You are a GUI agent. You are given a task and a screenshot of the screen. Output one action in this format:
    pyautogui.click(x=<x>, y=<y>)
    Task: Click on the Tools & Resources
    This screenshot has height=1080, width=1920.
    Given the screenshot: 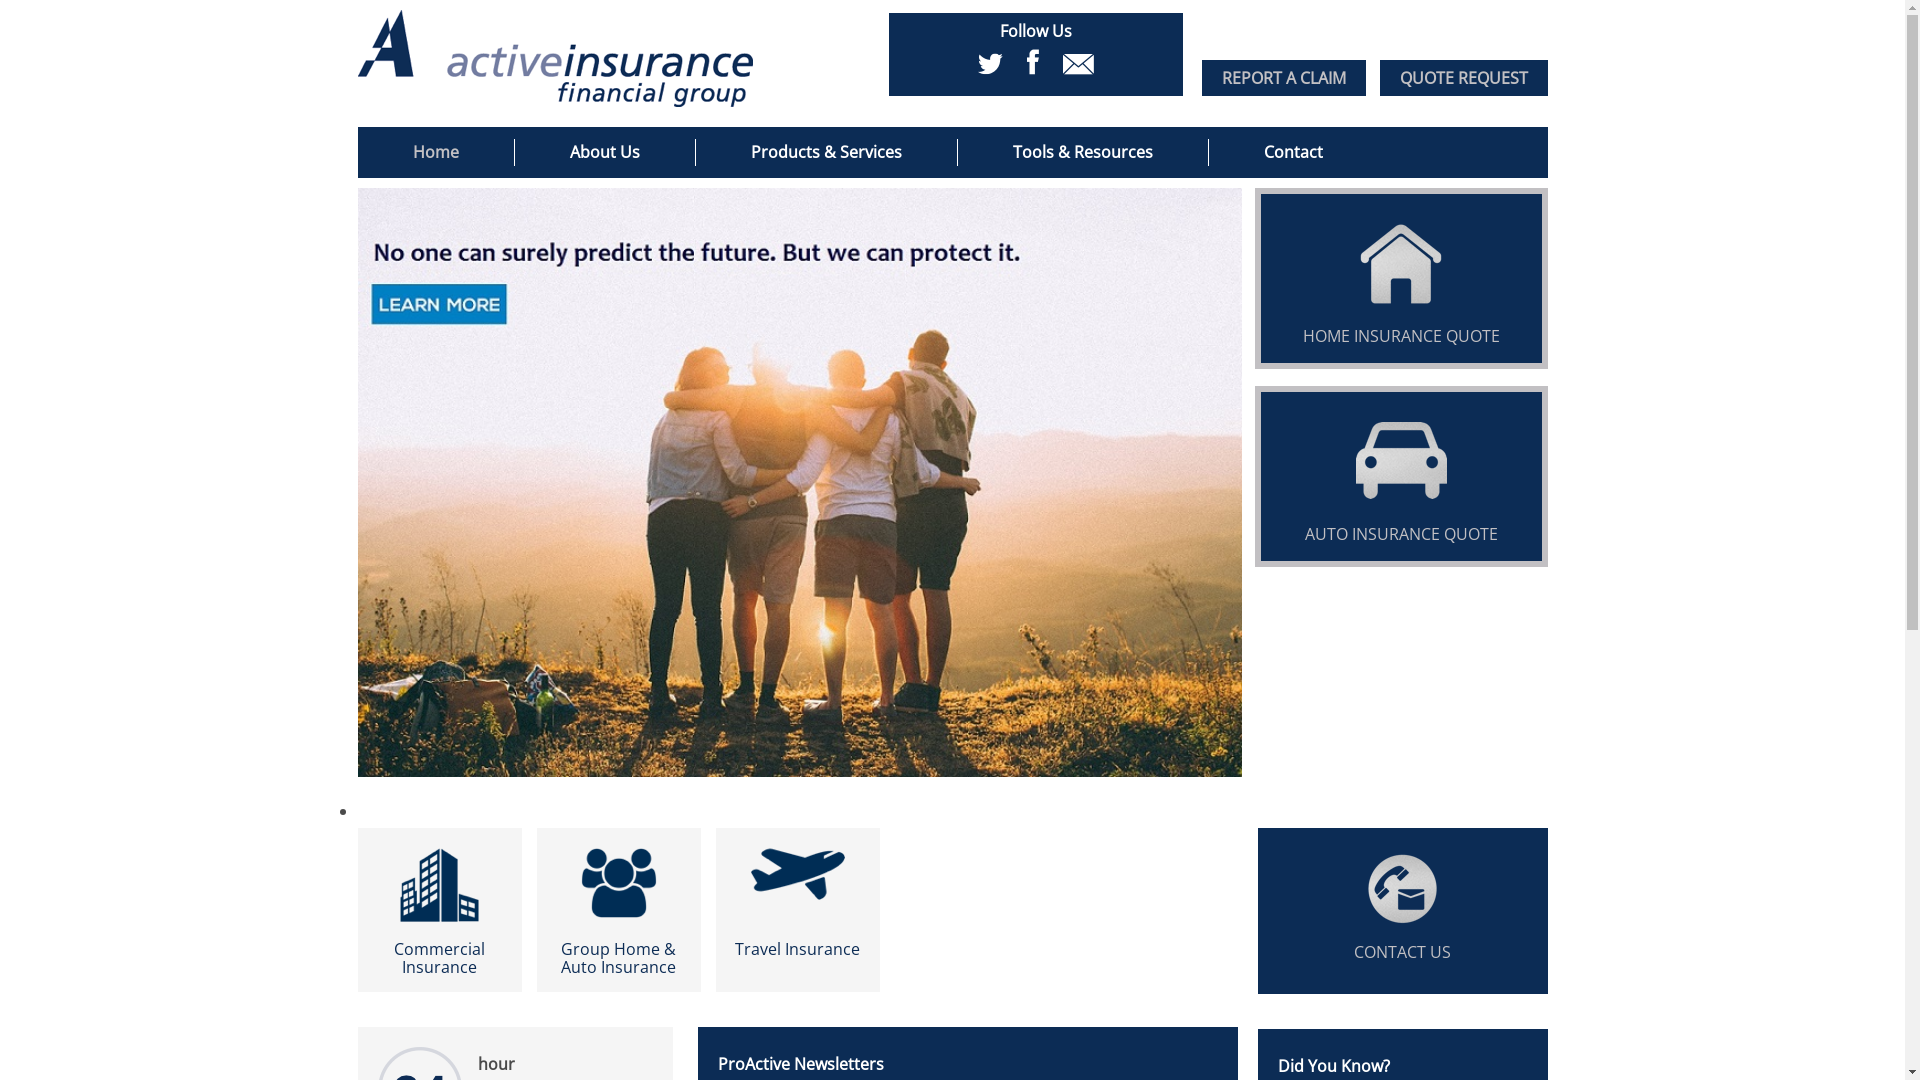 What is the action you would take?
    pyautogui.click(x=1084, y=152)
    